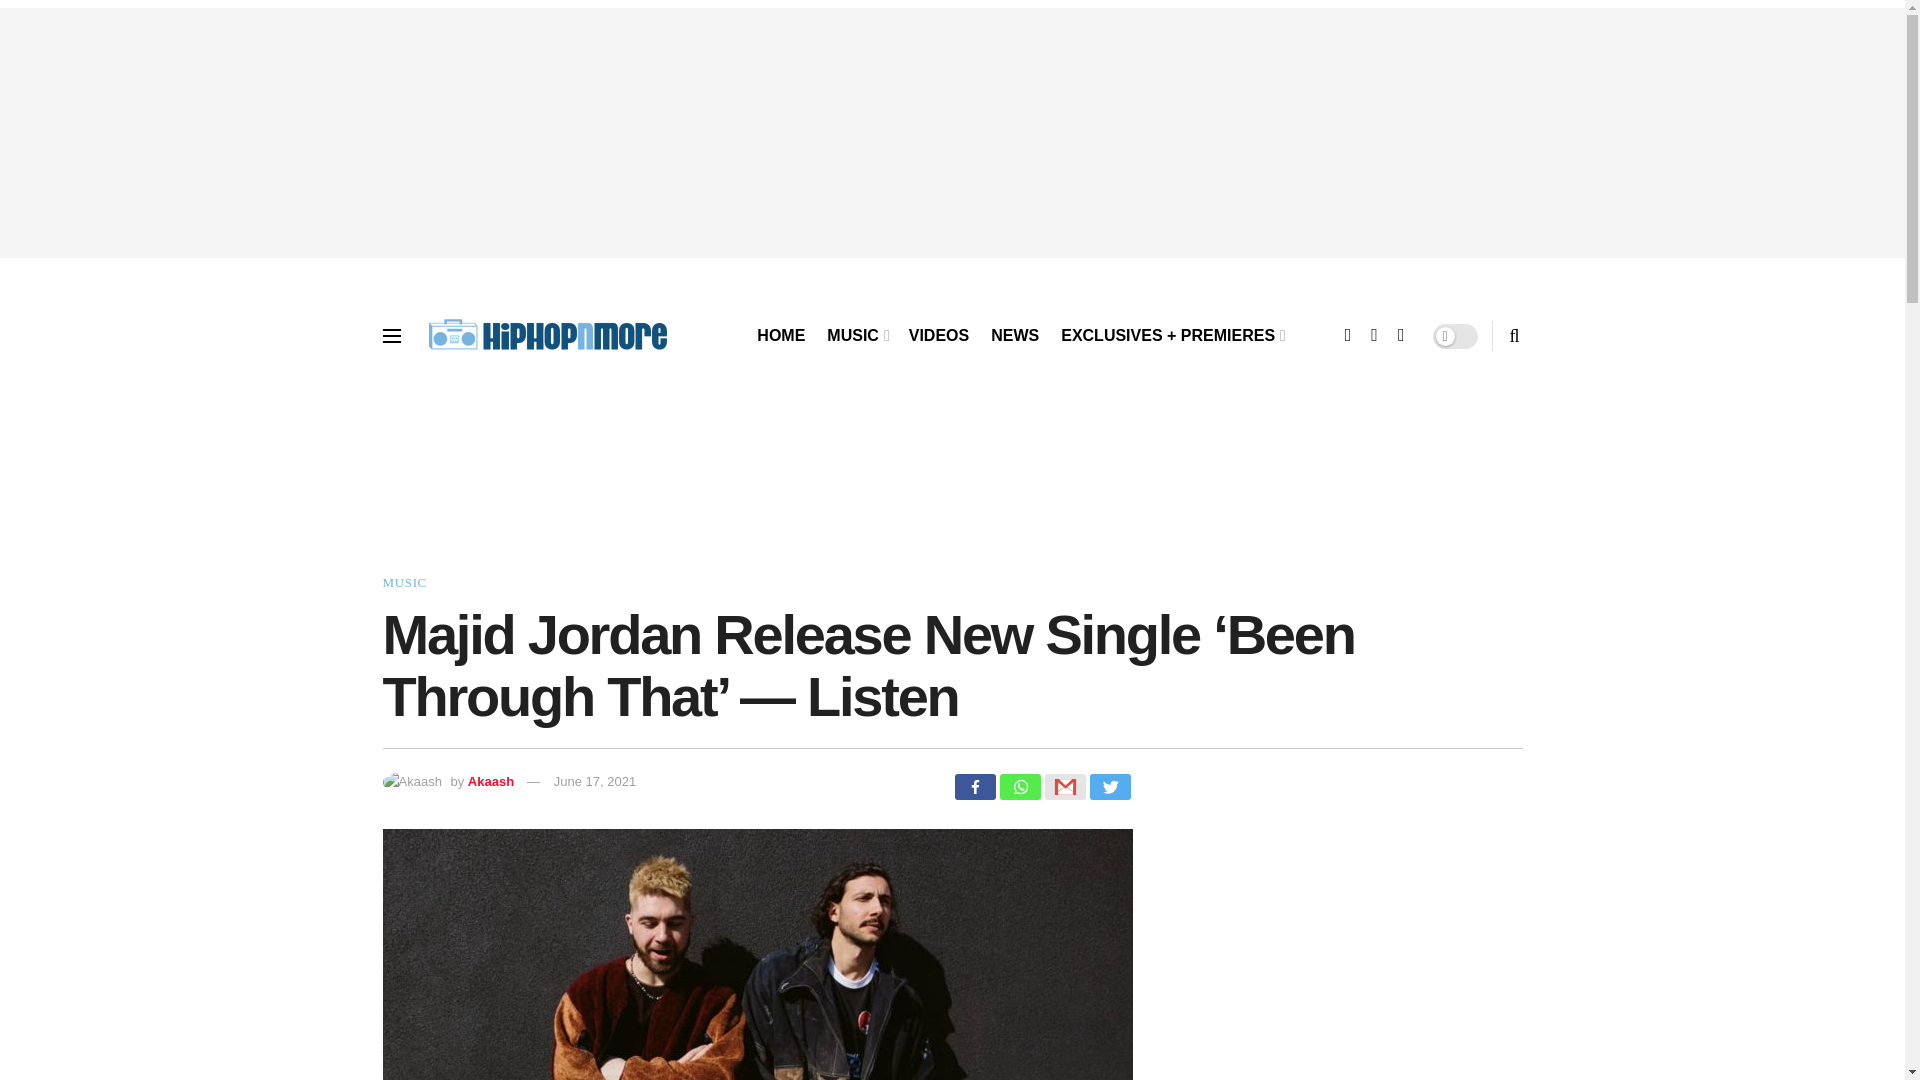 The height and width of the screenshot is (1080, 1920). What do you see at coordinates (1328, 954) in the screenshot?
I see `3rd party ad content` at bounding box center [1328, 954].